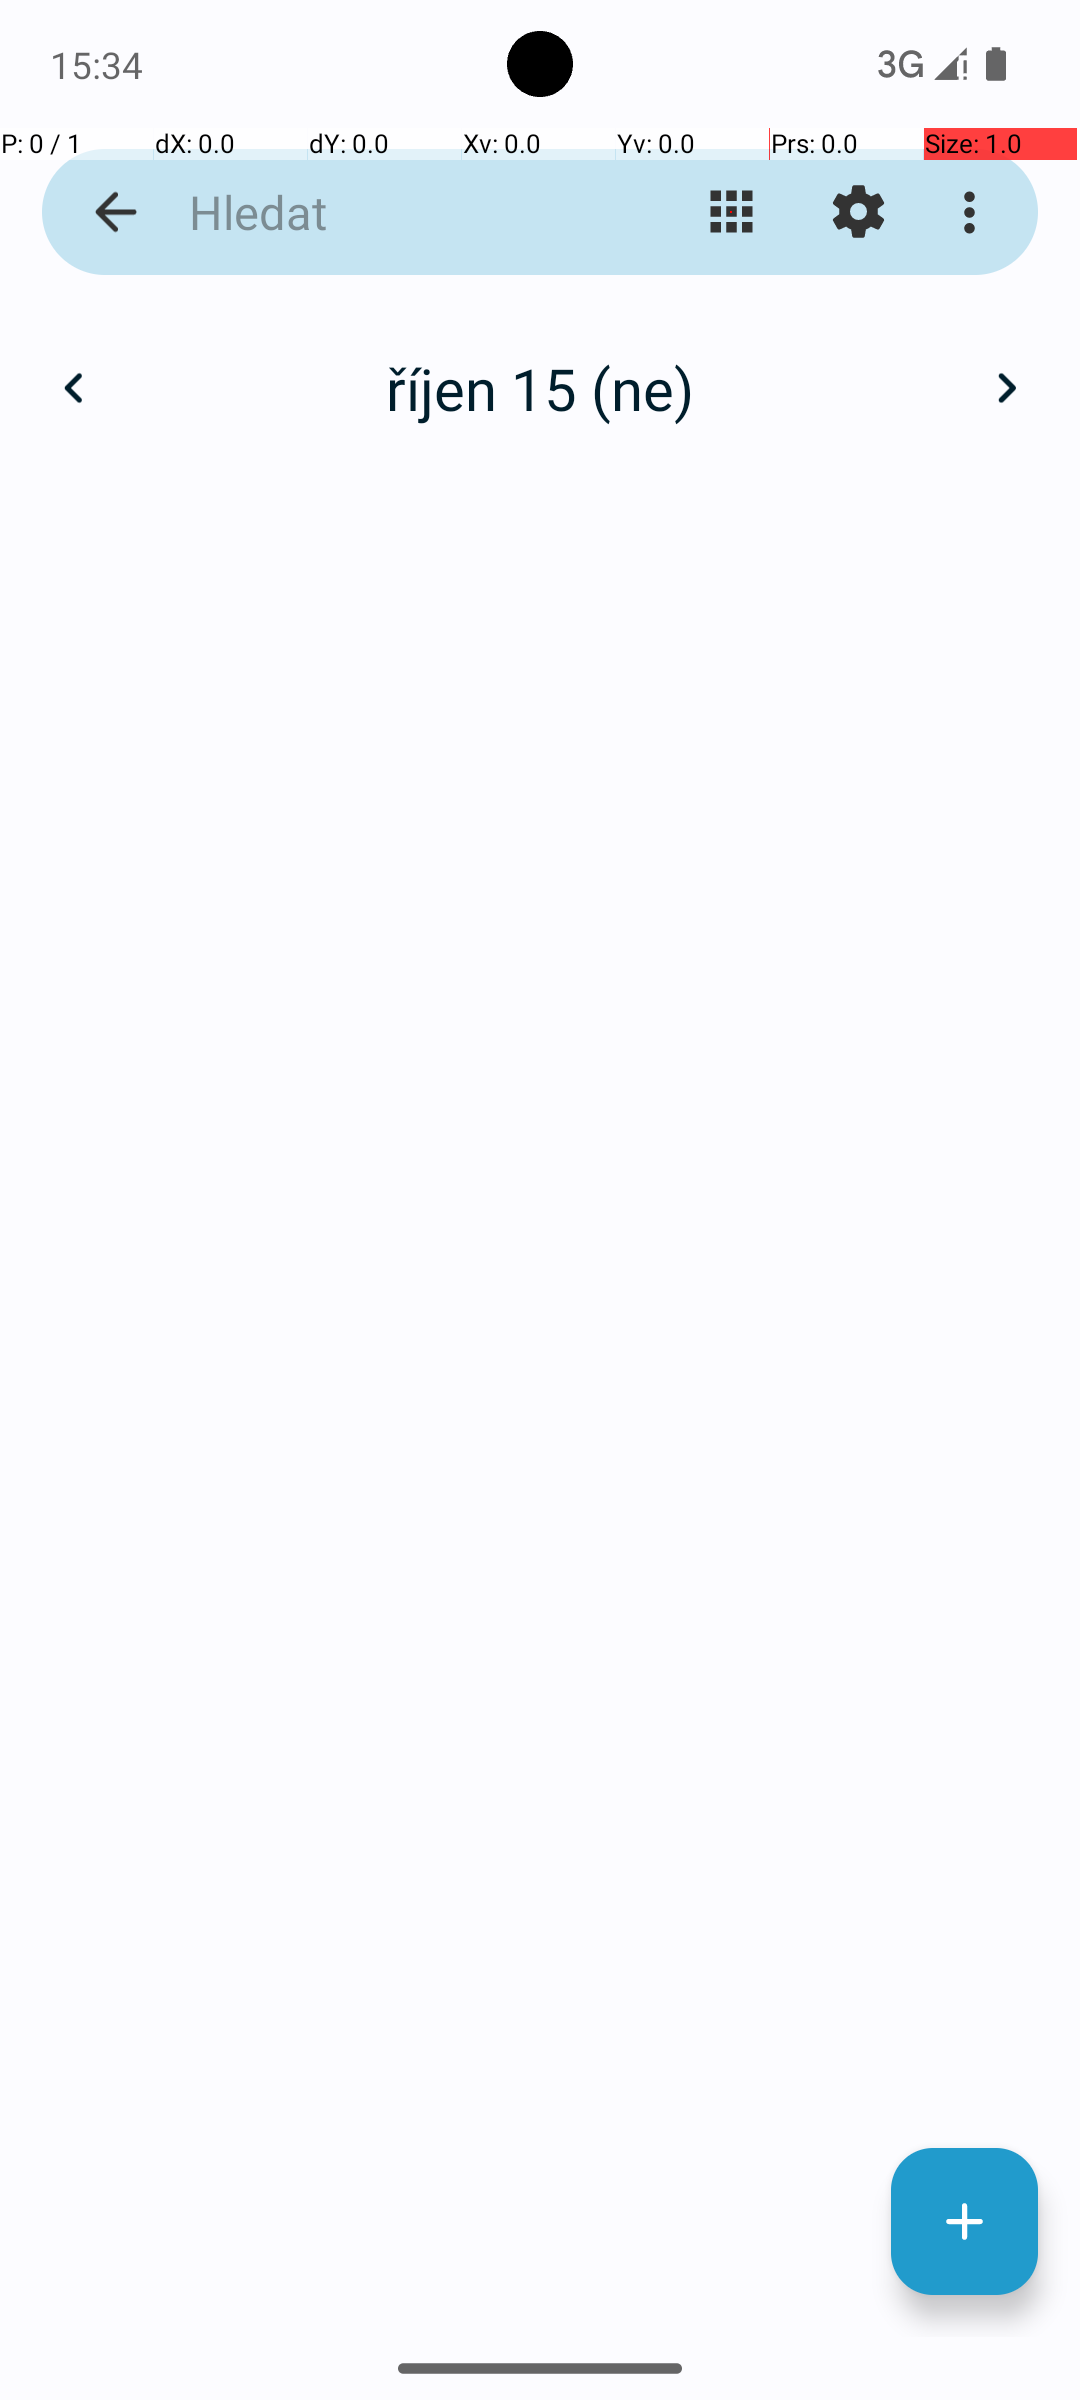 This screenshot has width=1080, height=2400. I want to click on listopad, so click(540, 367).